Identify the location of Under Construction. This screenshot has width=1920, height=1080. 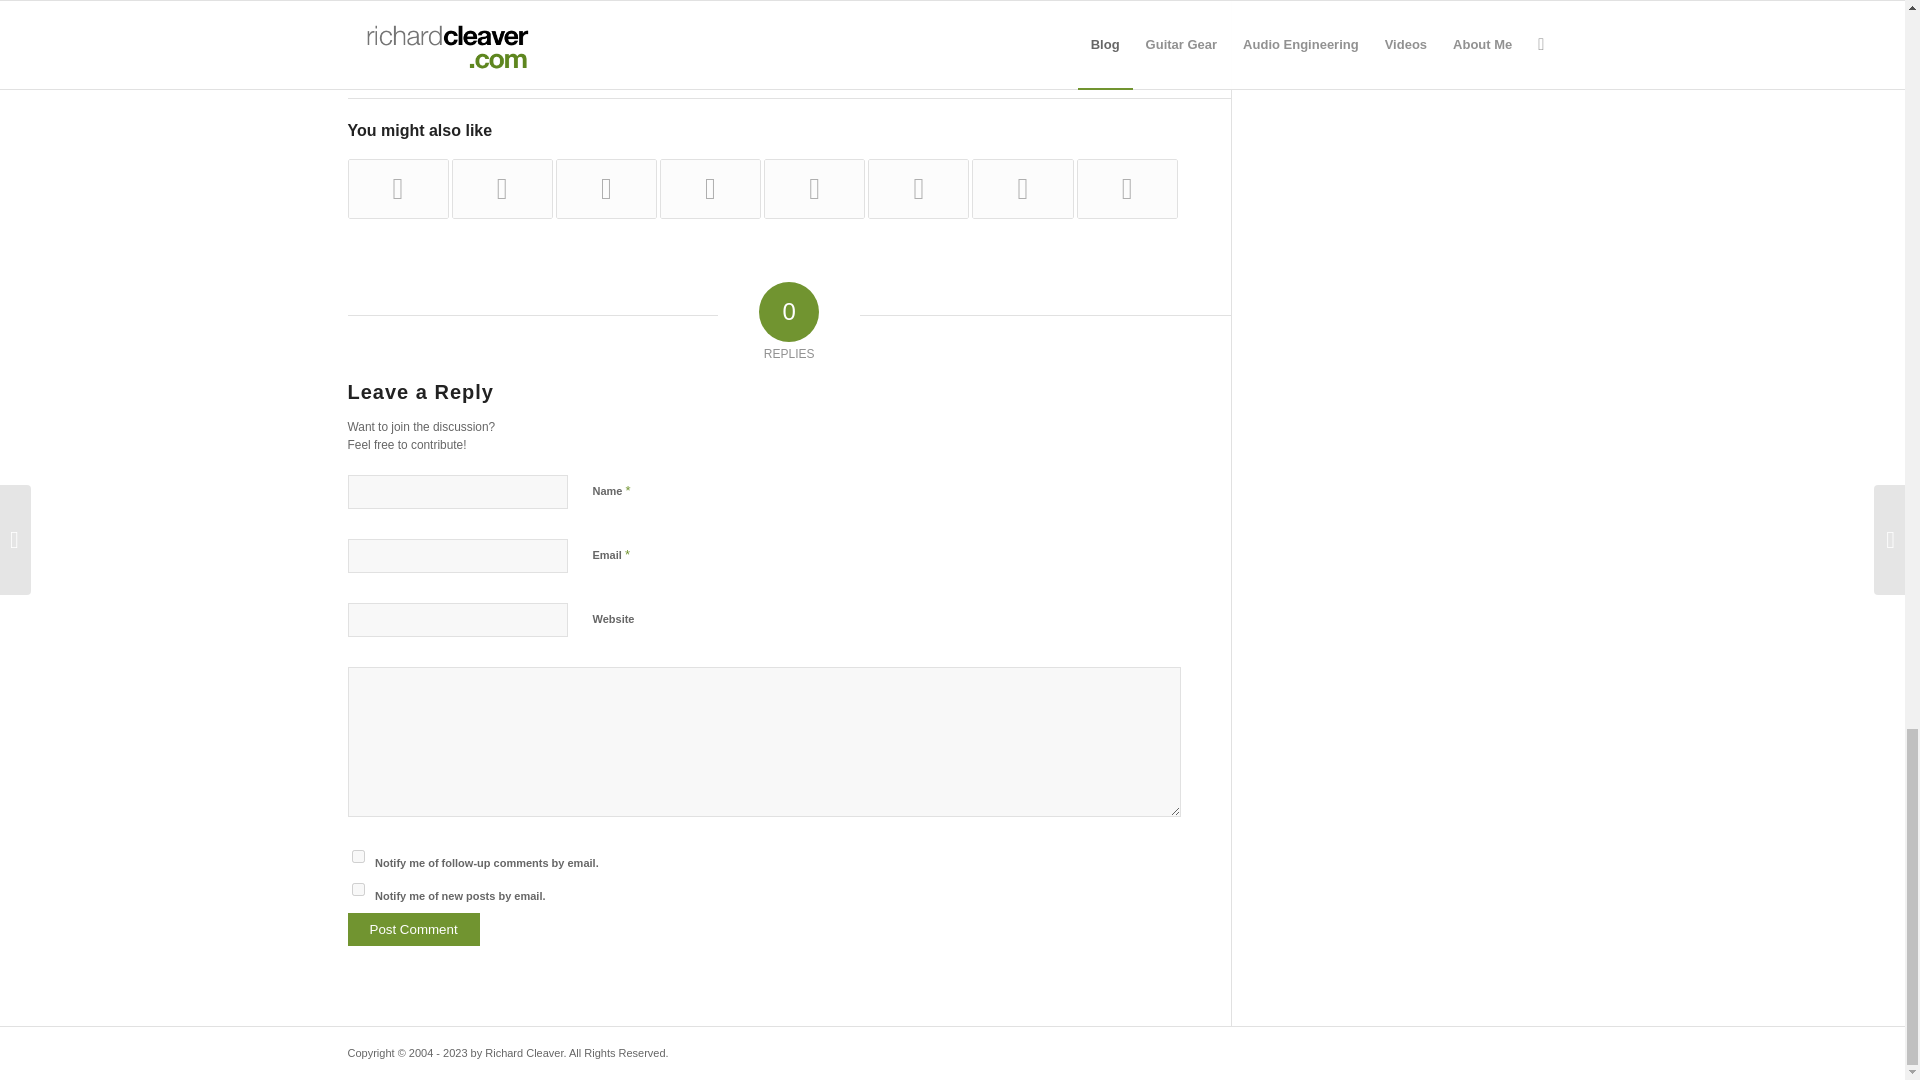
(502, 188).